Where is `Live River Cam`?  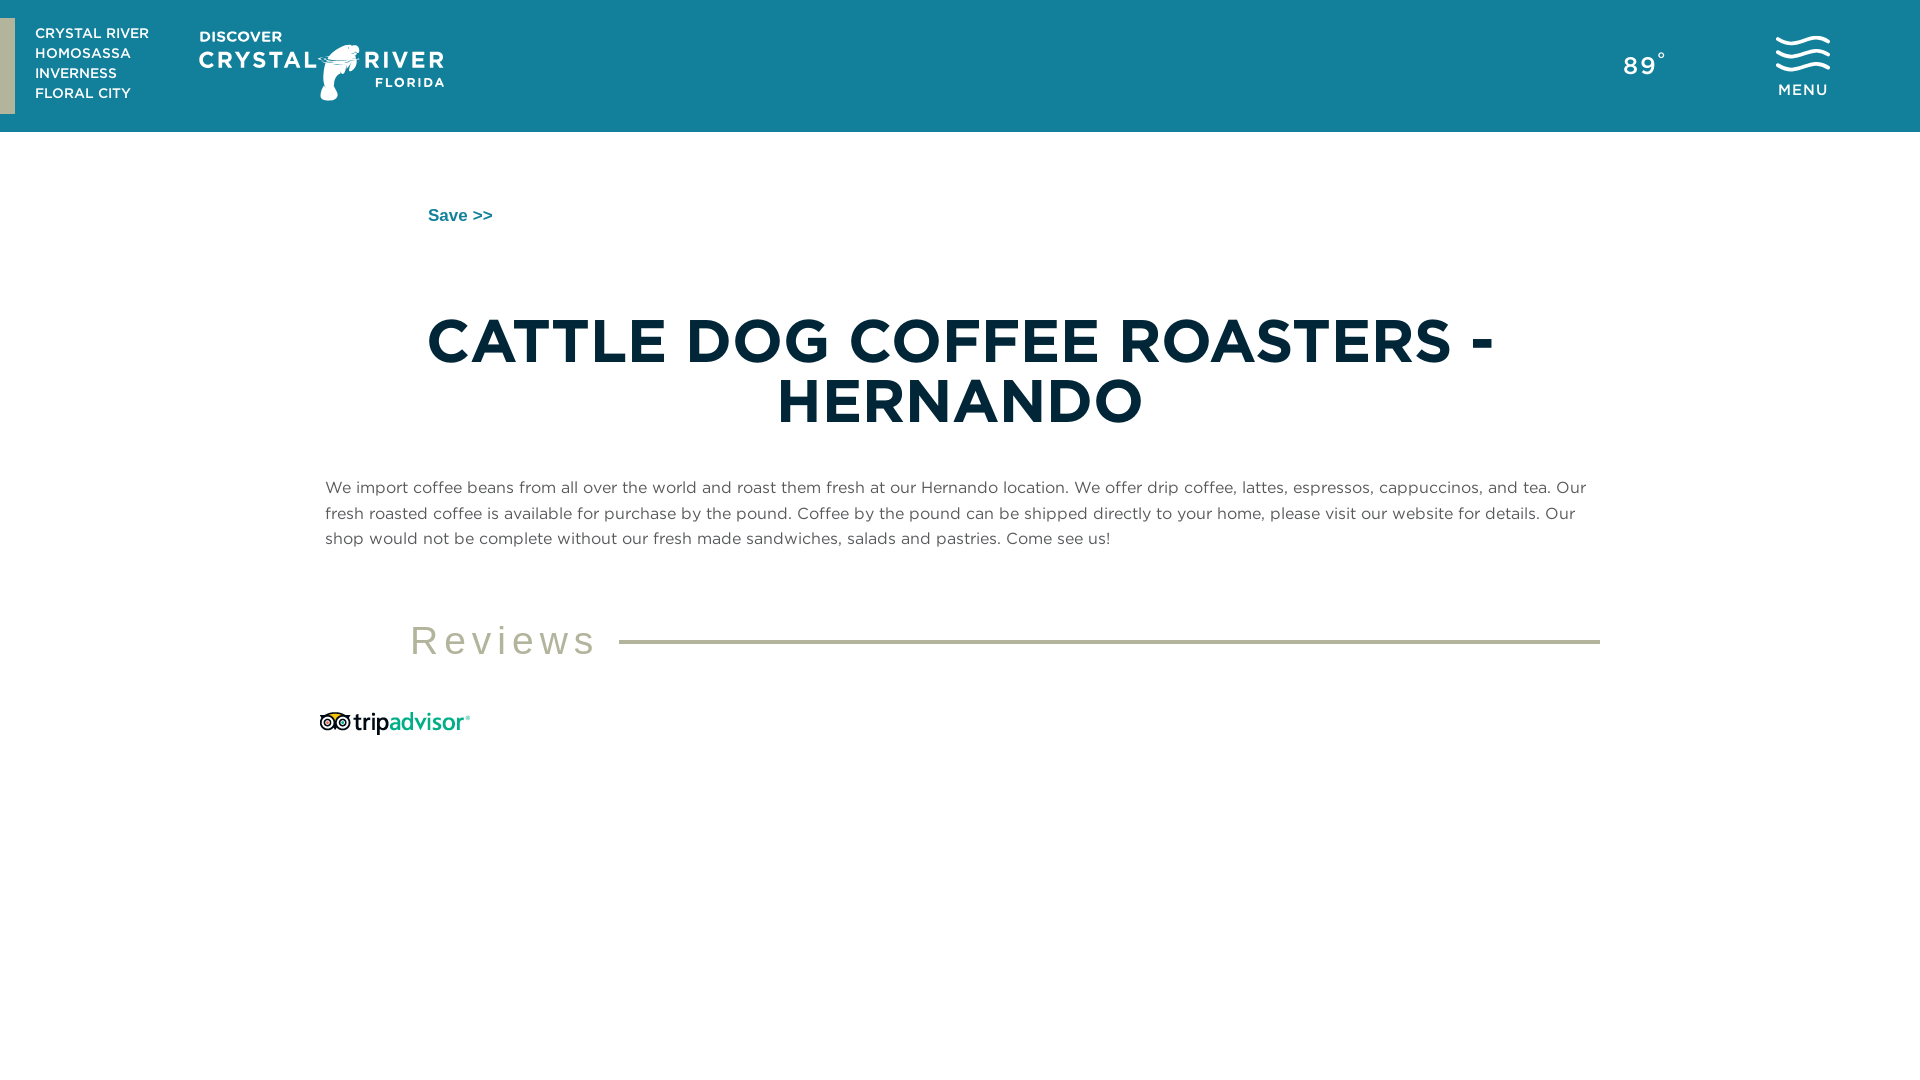 Live River Cam is located at coordinates (1558, 66).